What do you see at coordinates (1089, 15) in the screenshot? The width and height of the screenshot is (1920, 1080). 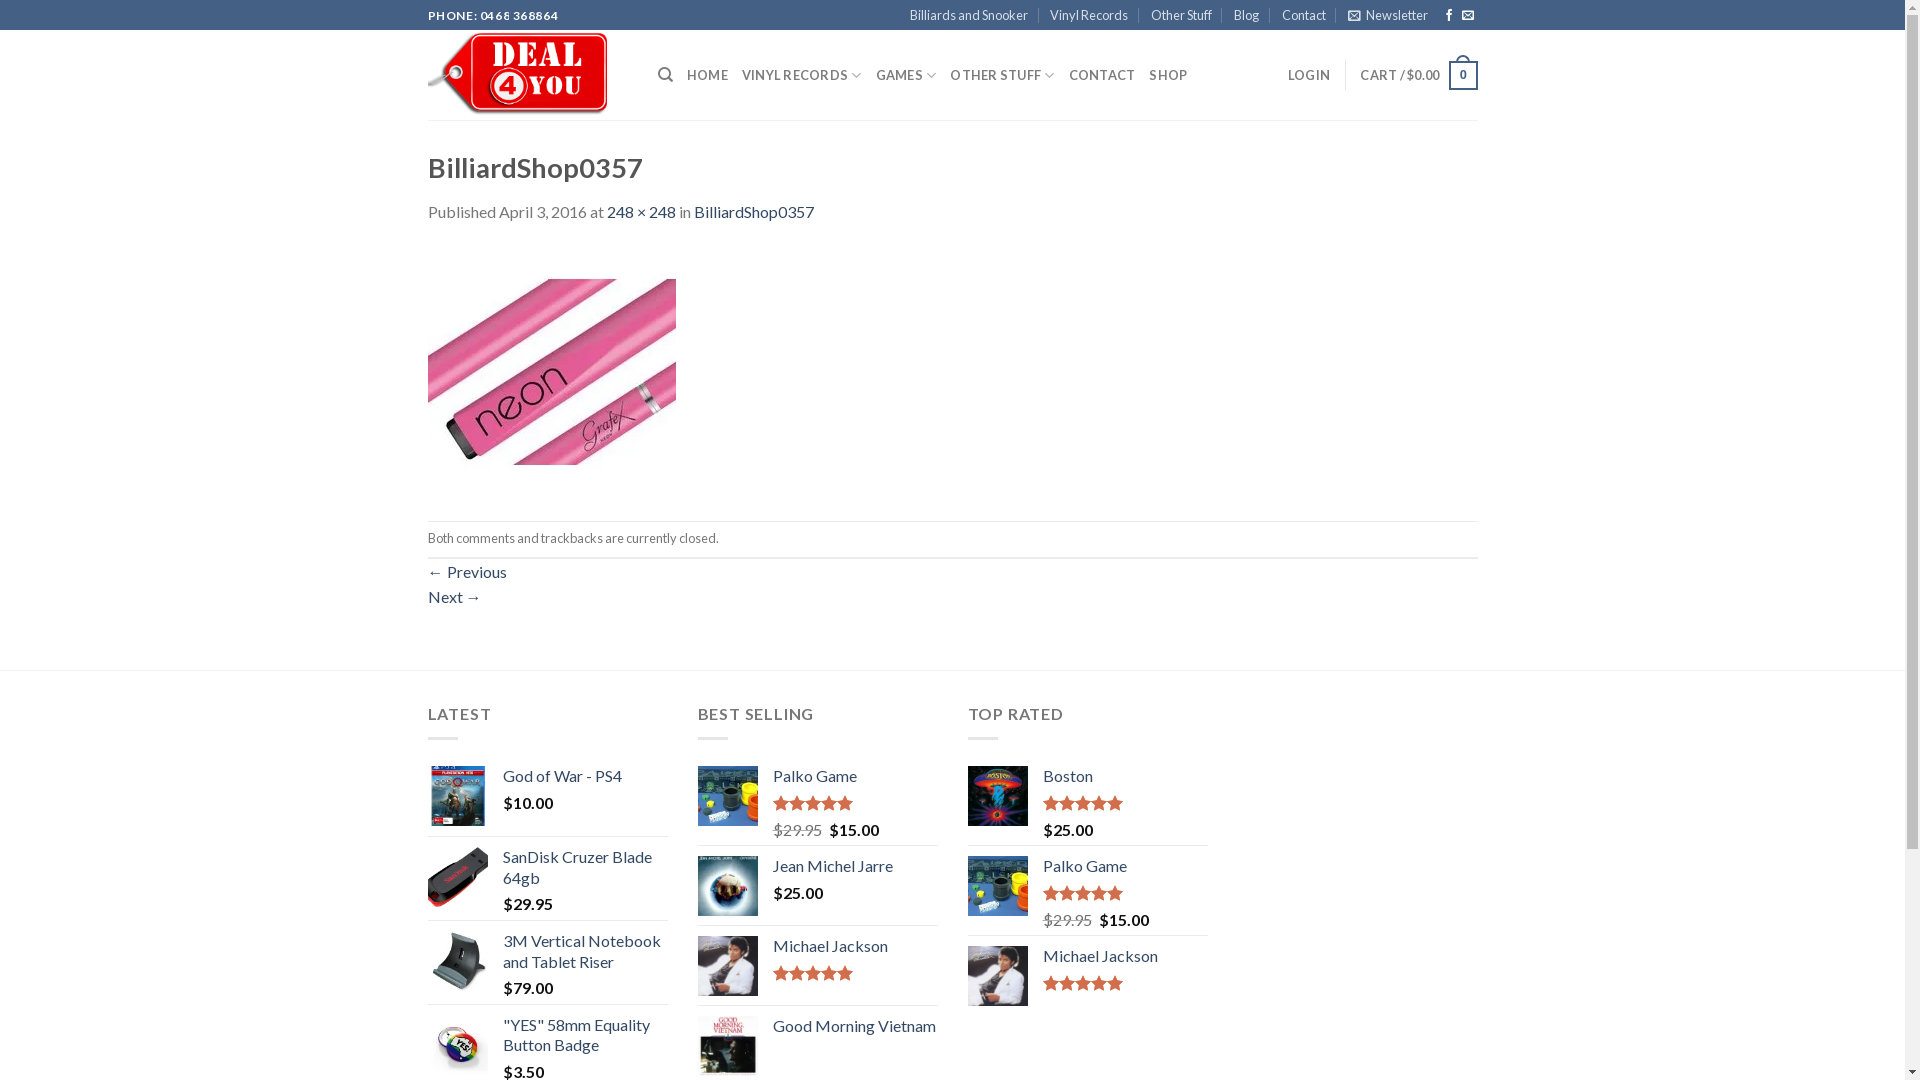 I see `Vinyl Records` at bounding box center [1089, 15].